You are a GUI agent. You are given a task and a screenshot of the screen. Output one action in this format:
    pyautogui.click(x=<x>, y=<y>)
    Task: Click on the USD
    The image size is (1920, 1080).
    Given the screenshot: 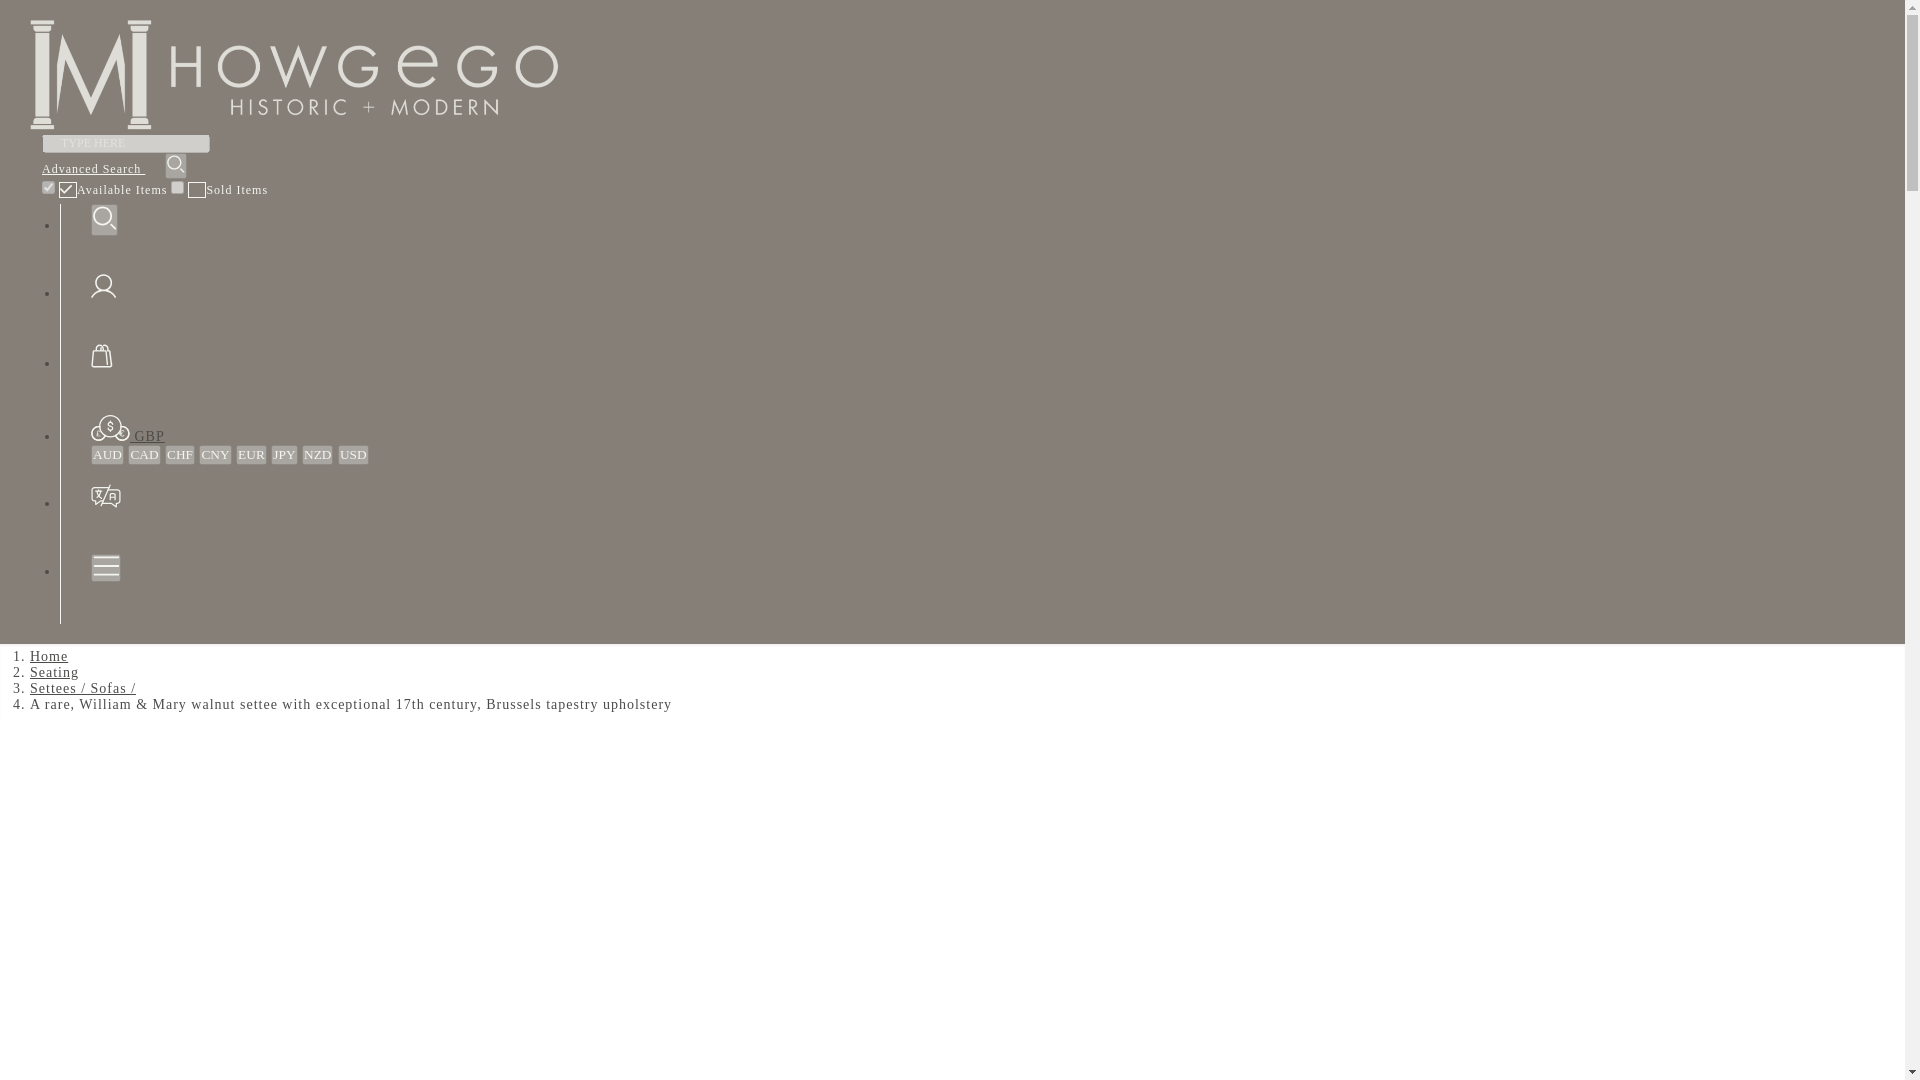 What is the action you would take?
    pyautogui.click(x=352, y=454)
    